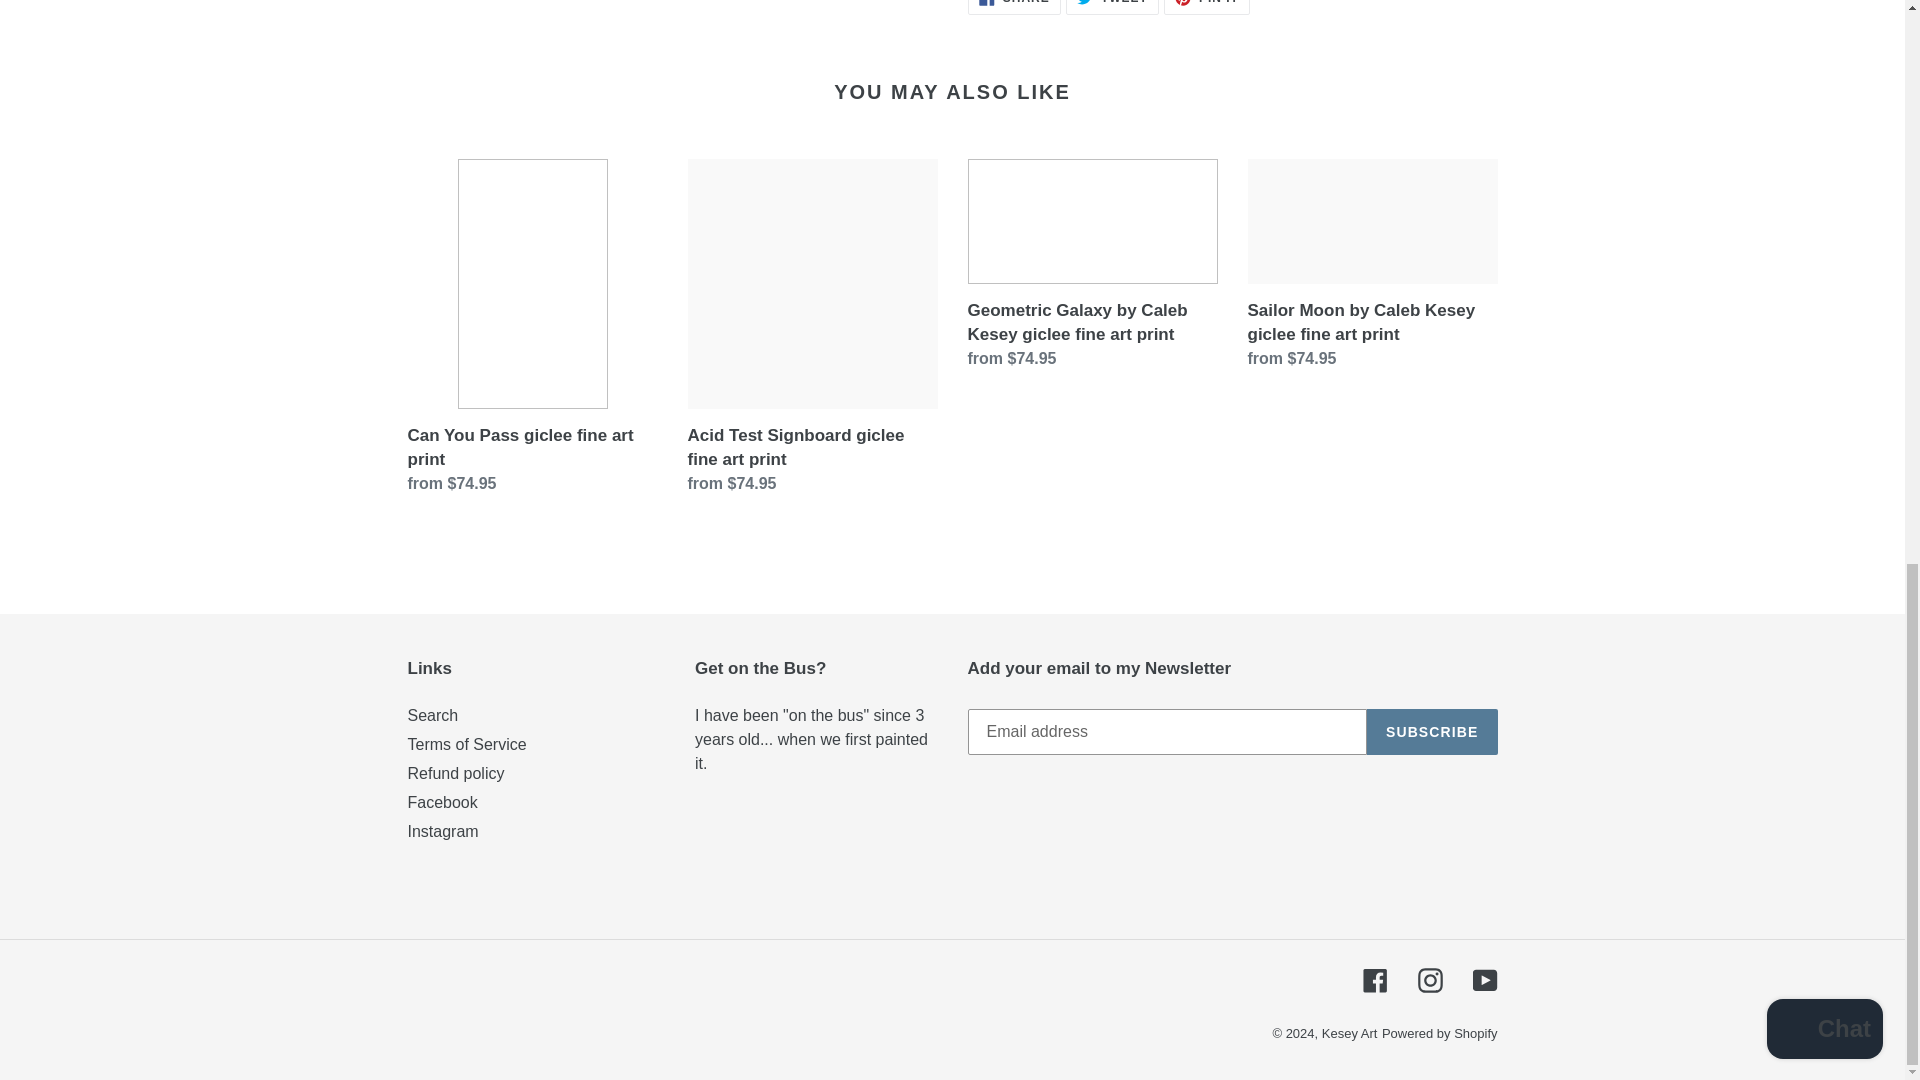 Image resolution: width=1920 pixels, height=1080 pixels. Describe the element at coordinates (1432, 731) in the screenshot. I see `SUBSCRIBE` at that location.